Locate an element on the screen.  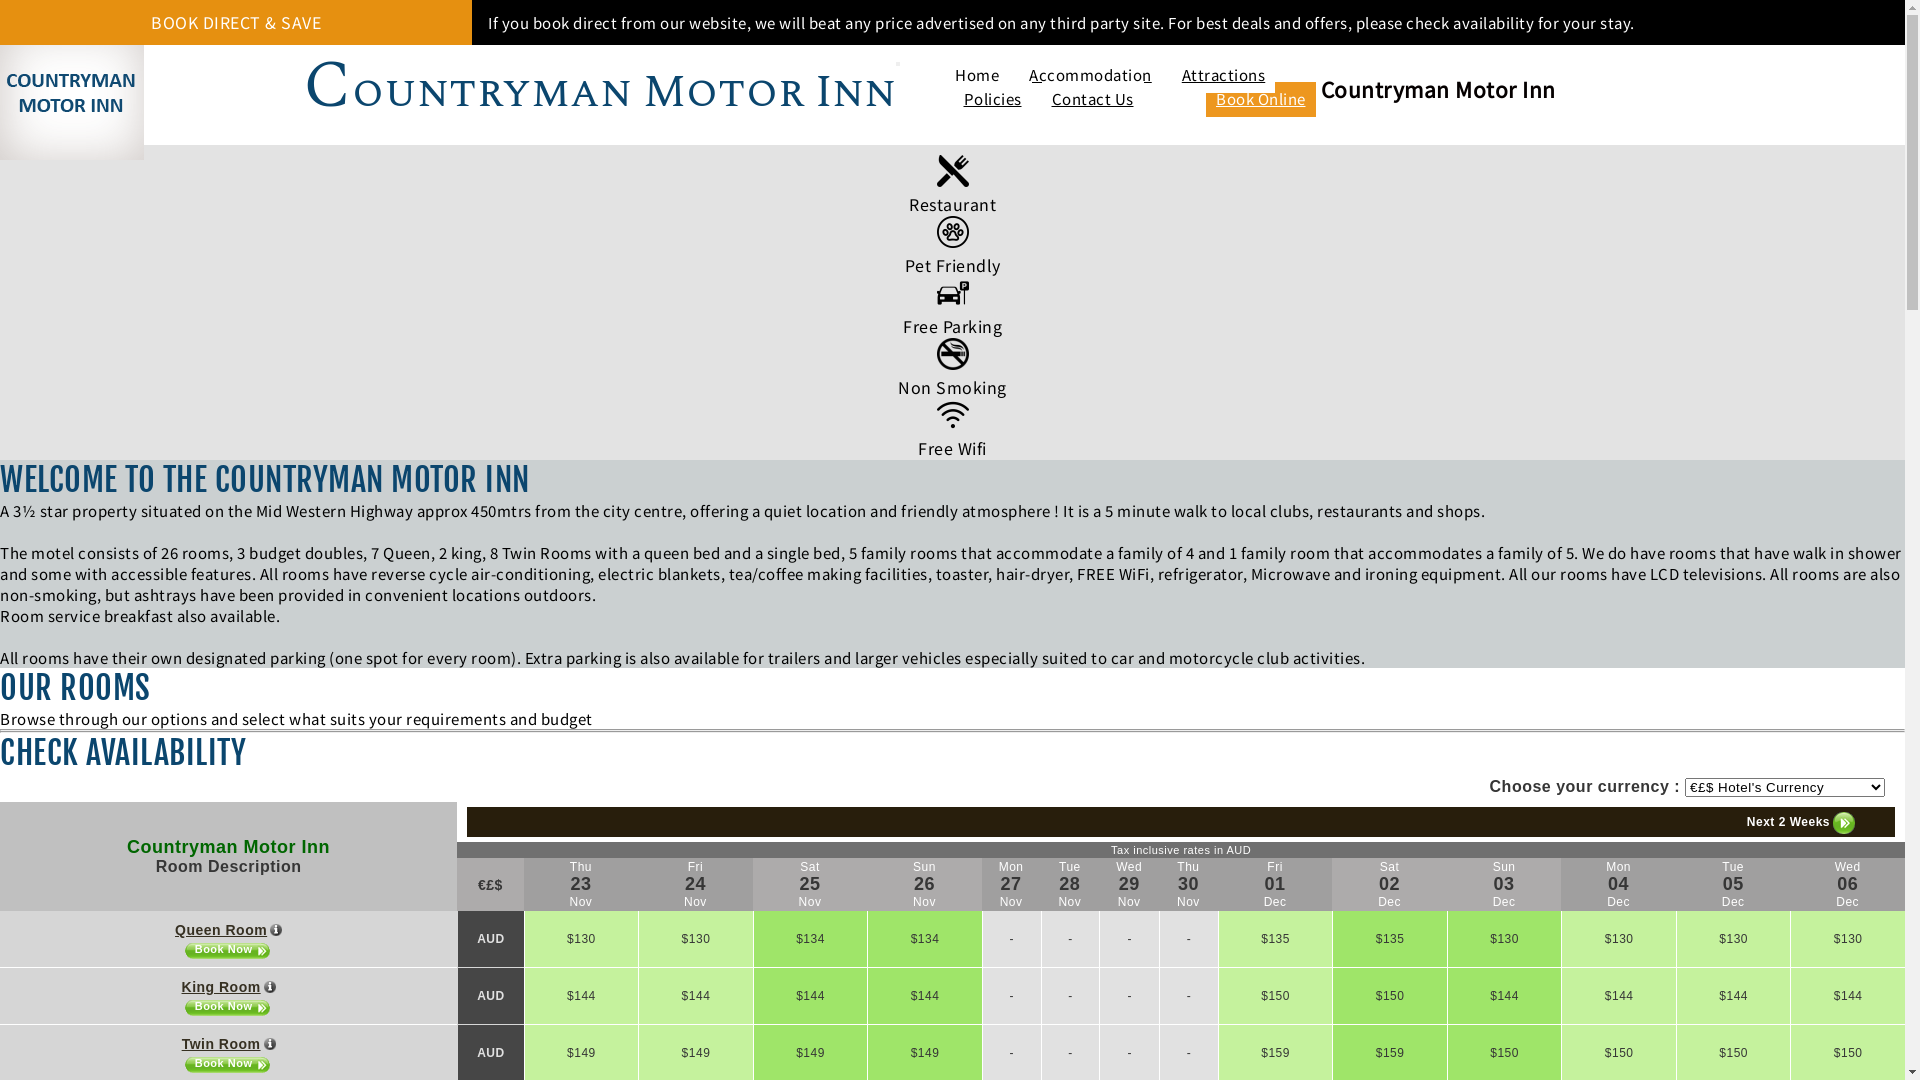
$134 is located at coordinates (925, 939).